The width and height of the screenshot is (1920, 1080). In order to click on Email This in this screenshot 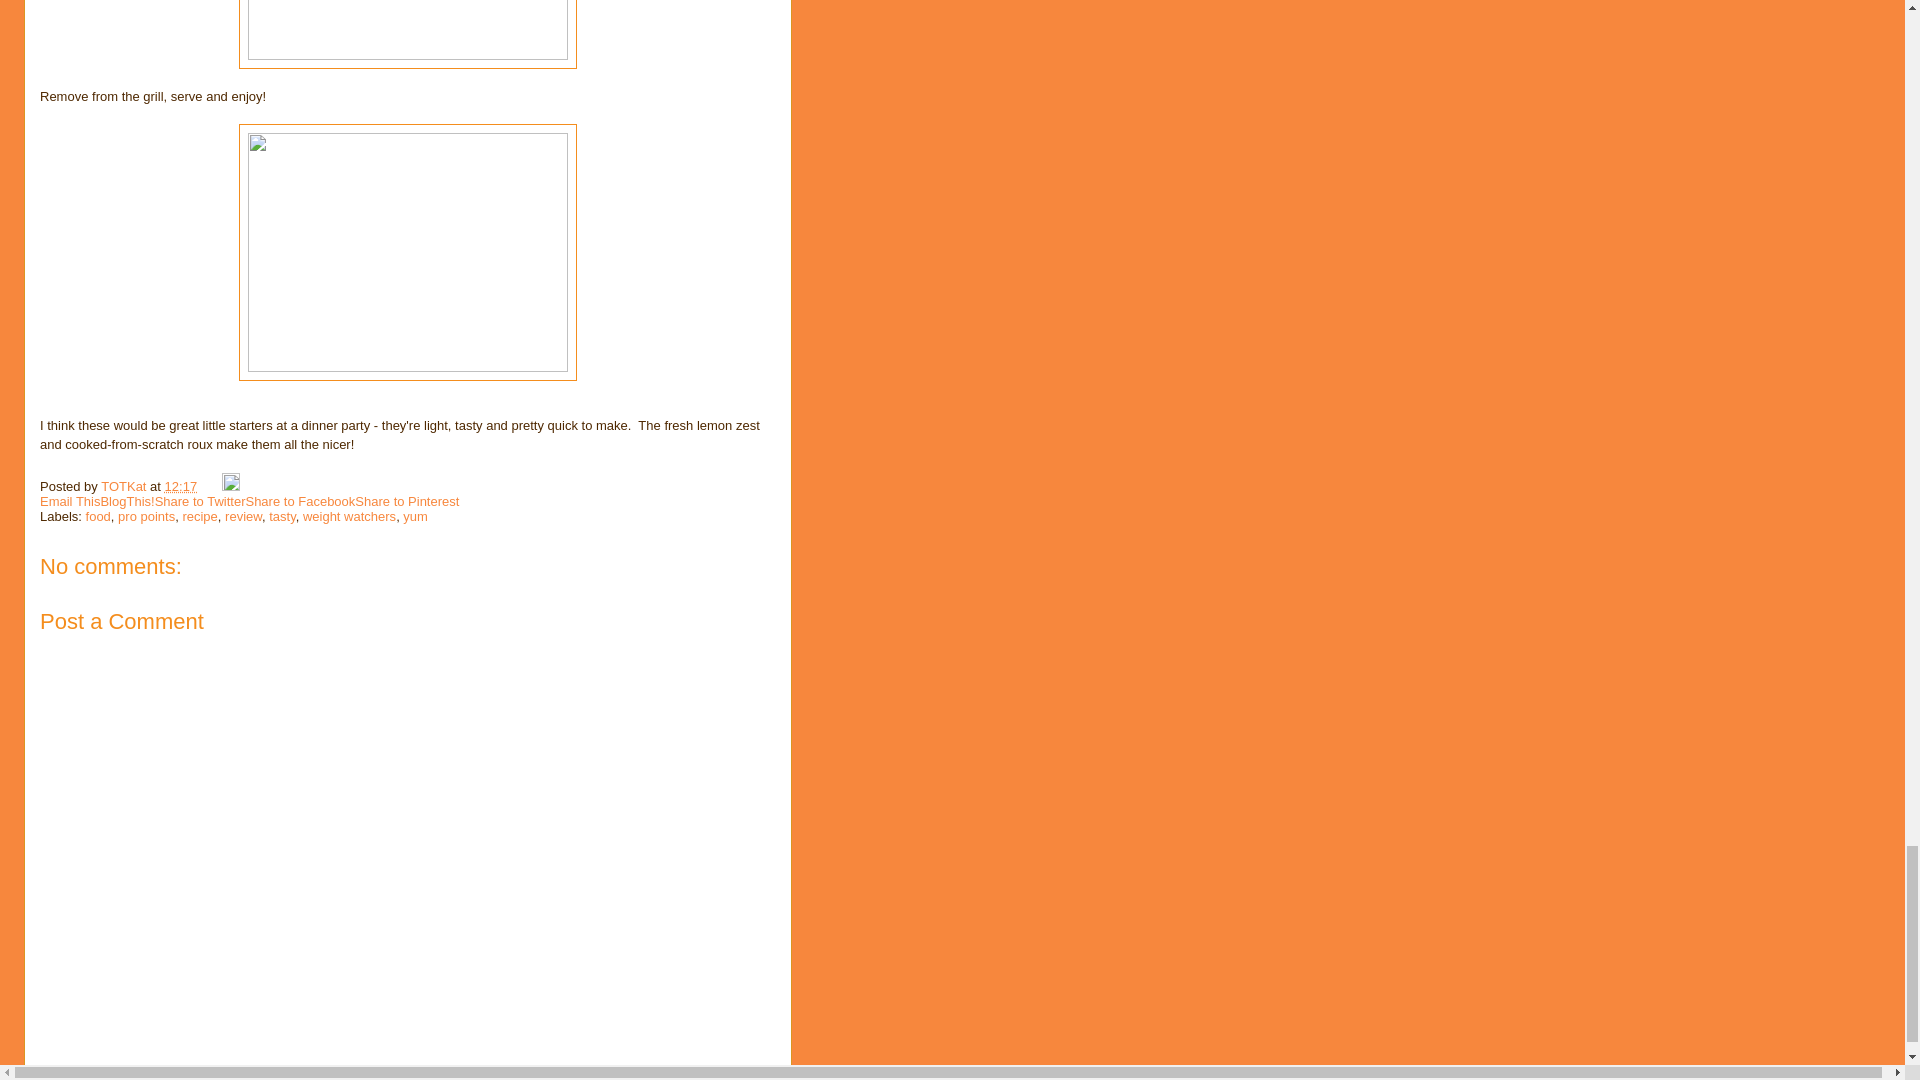, I will do `click(70, 500)`.